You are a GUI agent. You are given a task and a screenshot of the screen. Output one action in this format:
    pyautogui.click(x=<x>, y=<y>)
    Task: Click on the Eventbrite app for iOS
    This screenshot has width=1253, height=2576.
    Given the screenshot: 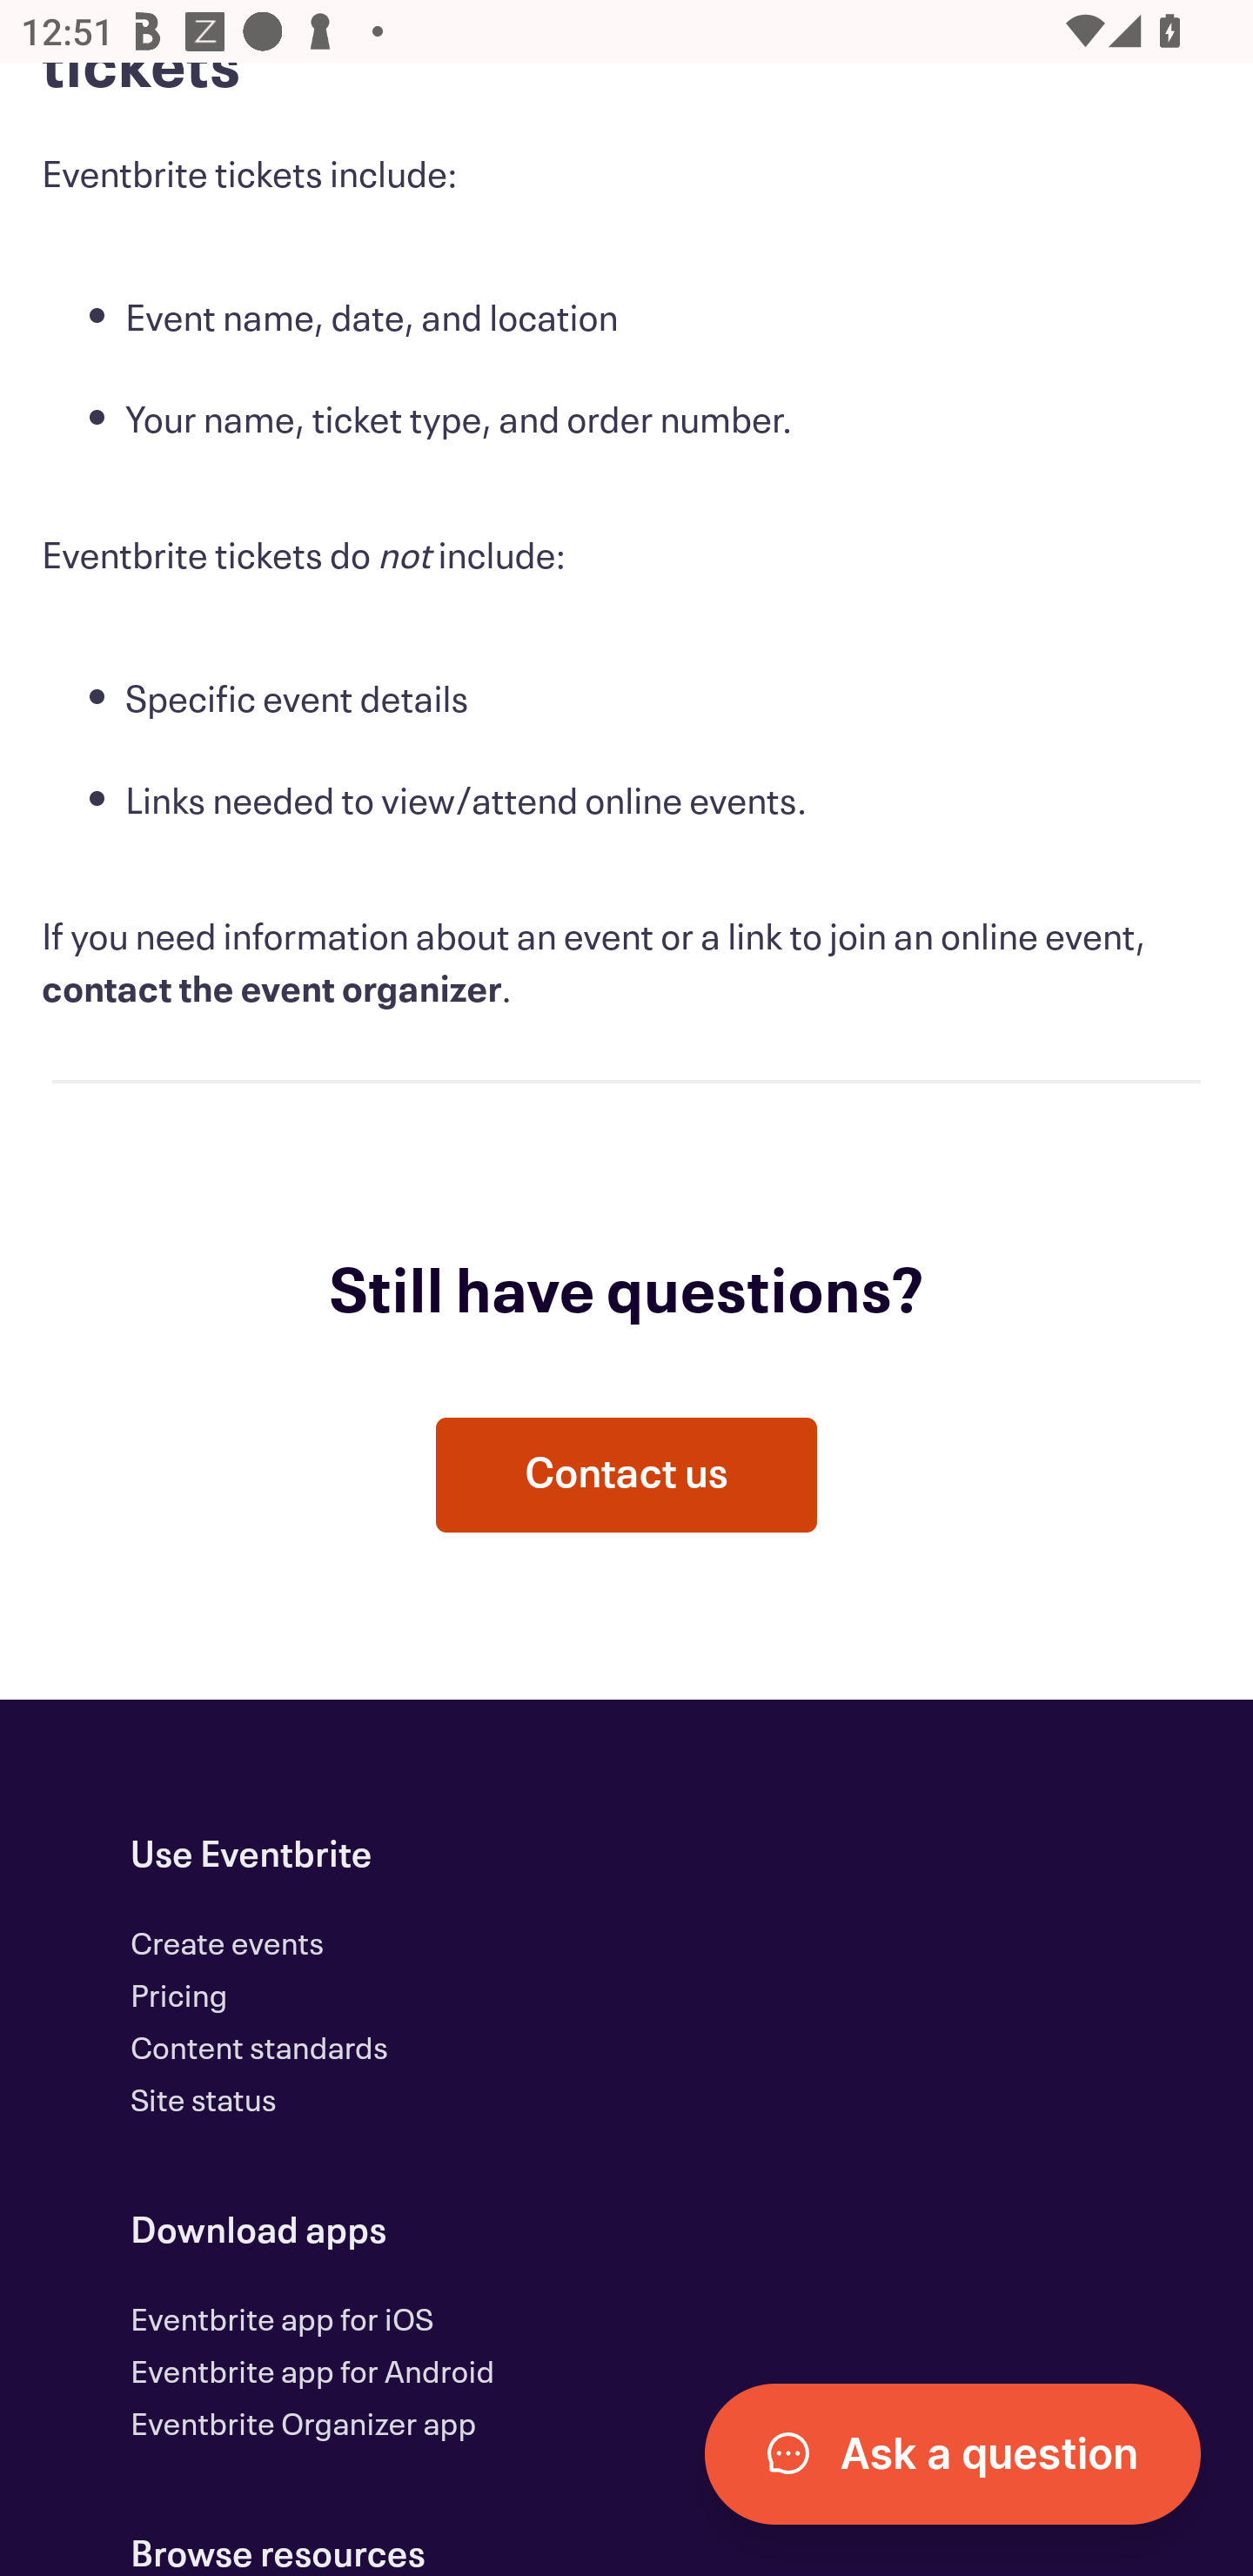 What is the action you would take?
    pyautogui.click(x=283, y=2324)
    